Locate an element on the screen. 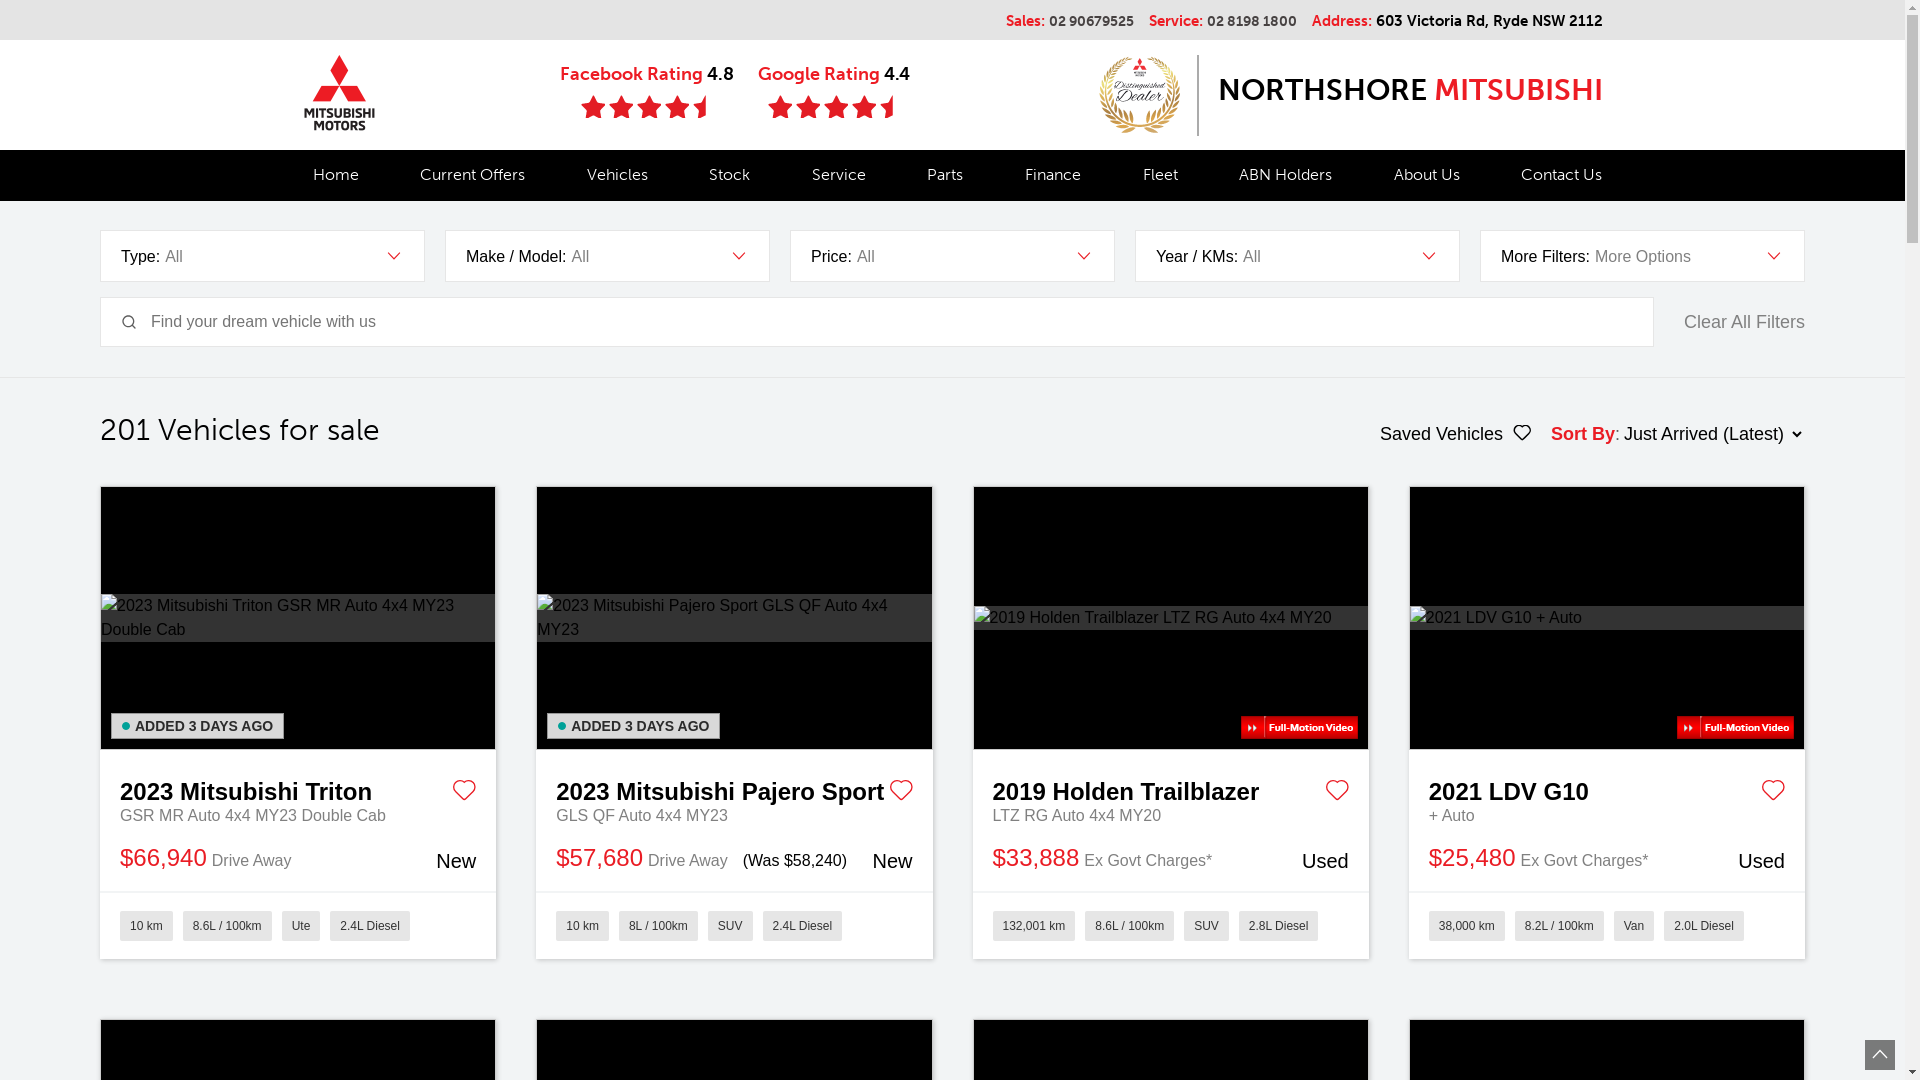  02 8198 1800 is located at coordinates (1251, 22).